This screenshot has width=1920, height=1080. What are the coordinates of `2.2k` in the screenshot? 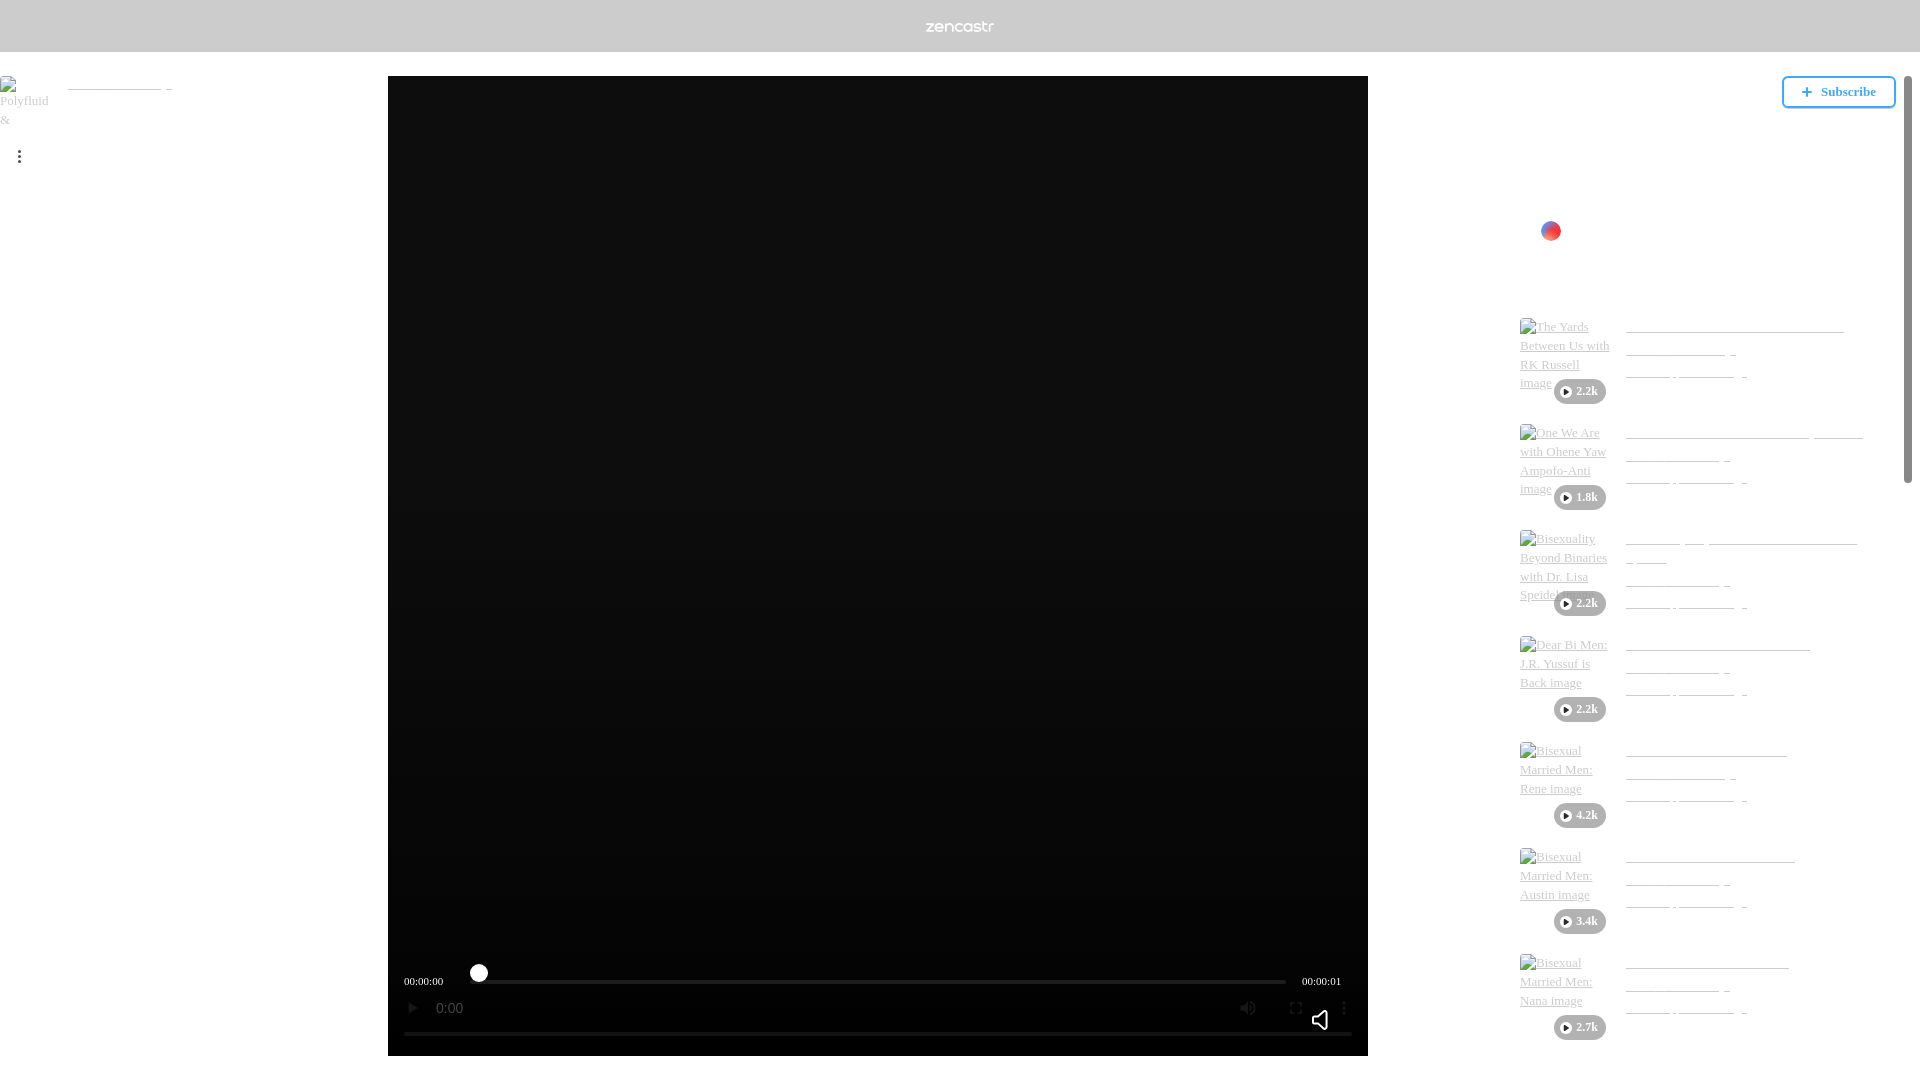 It's located at (1565, 680).